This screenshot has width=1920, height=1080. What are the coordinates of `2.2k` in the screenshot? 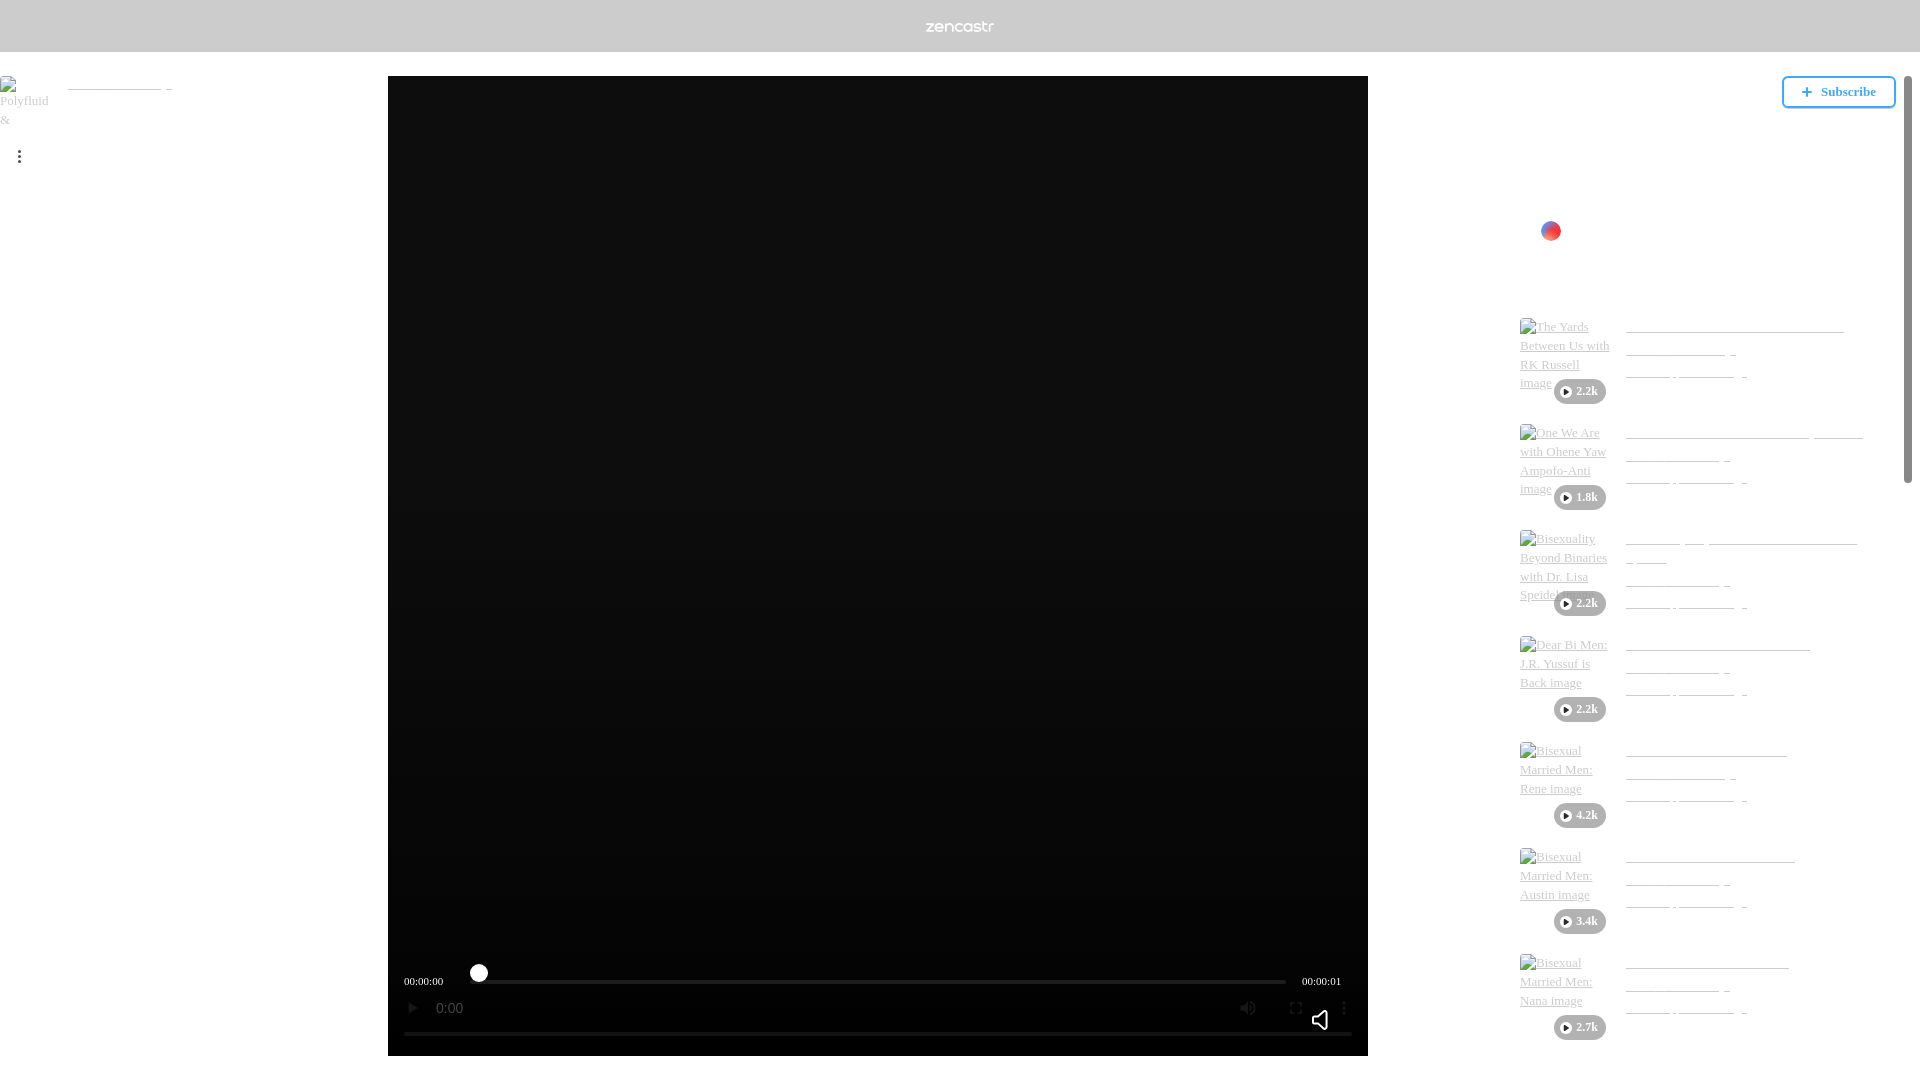 It's located at (1565, 680).